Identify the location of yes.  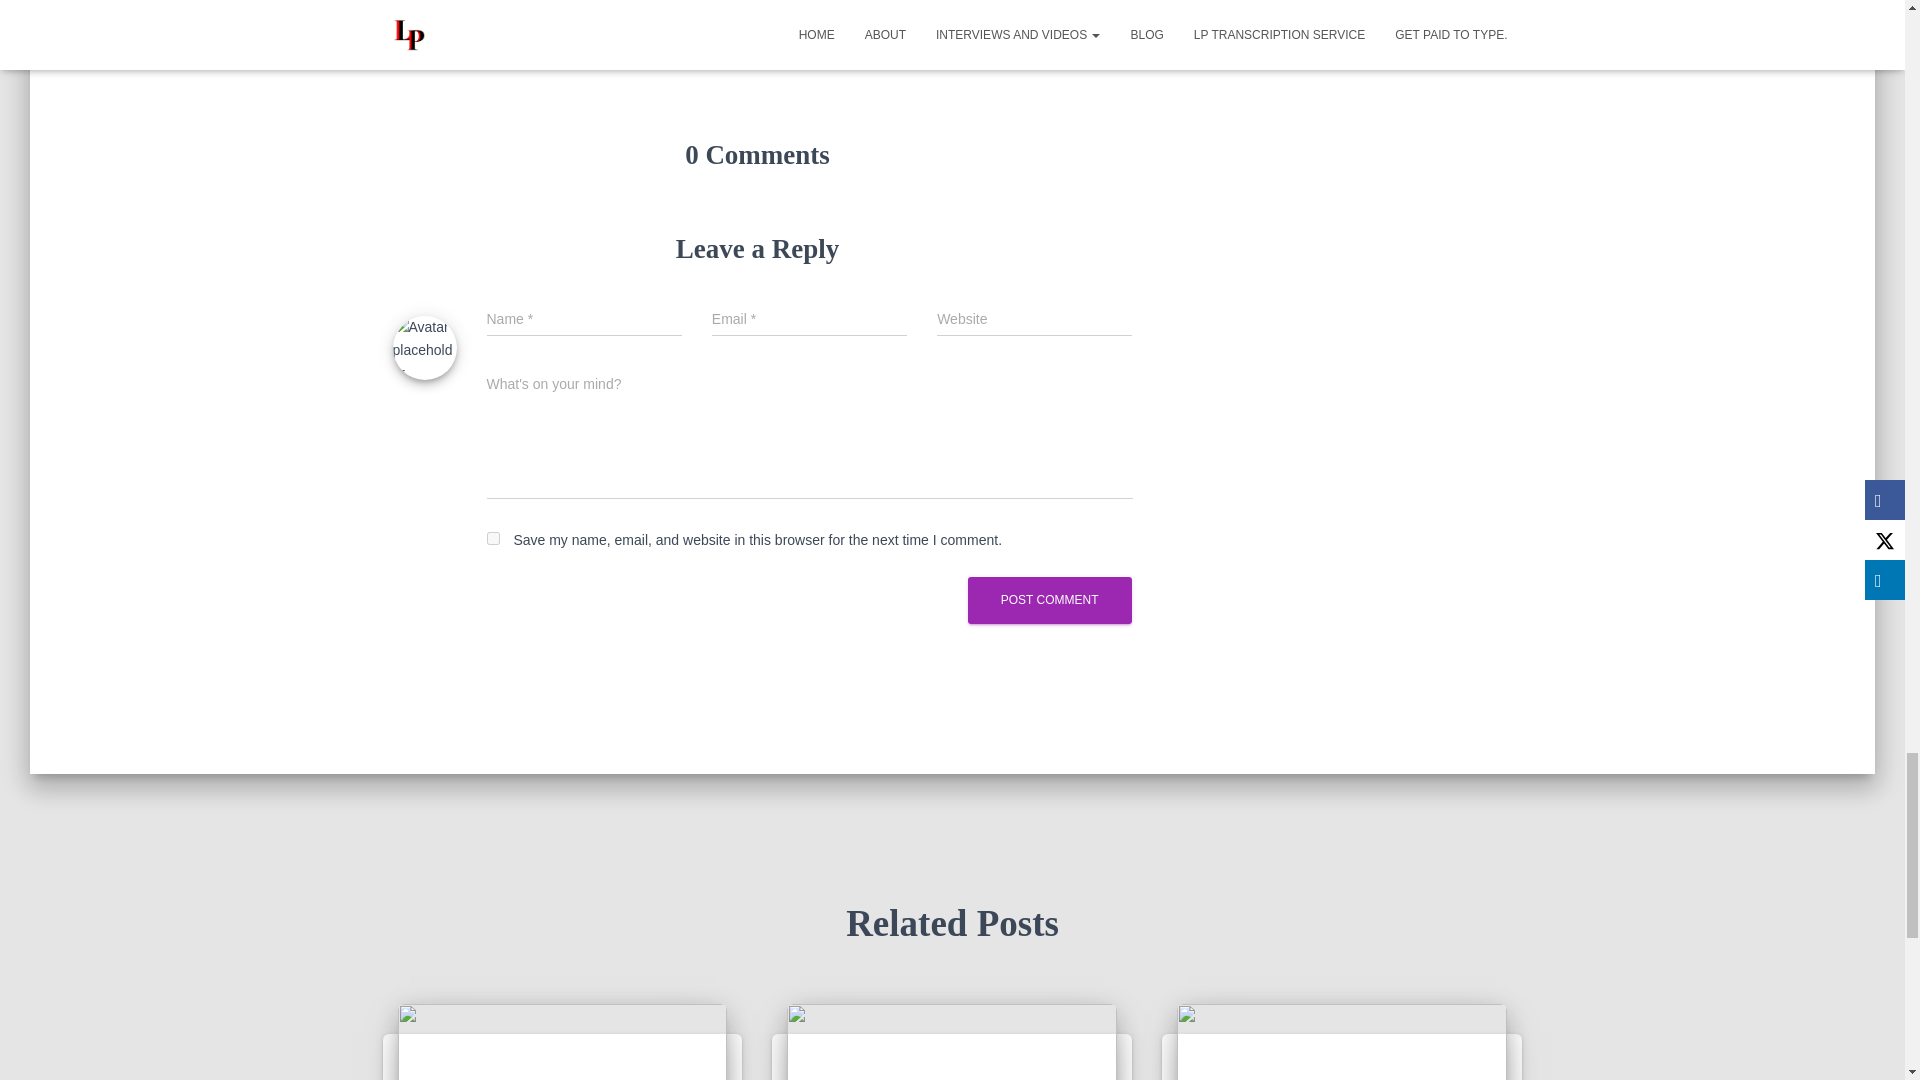
(492, 538).